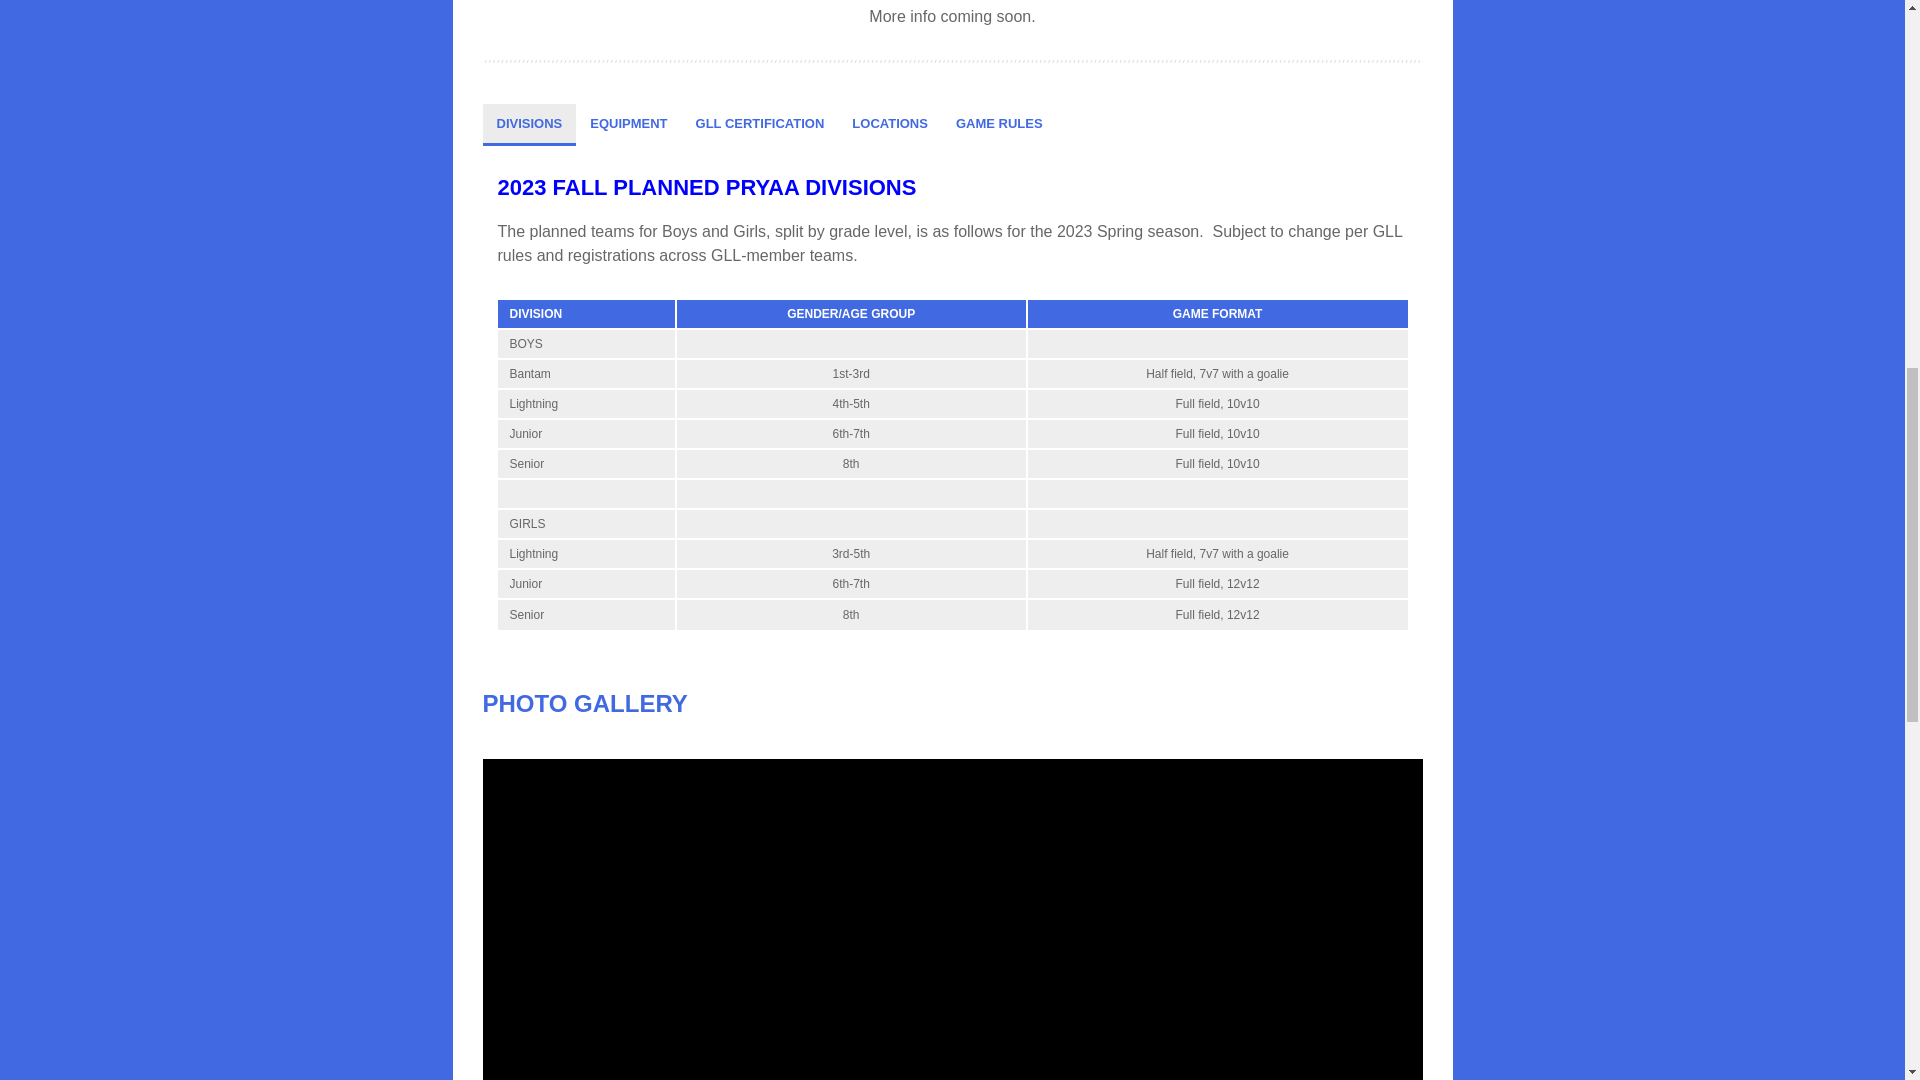 This screenshot has height=1080, width=1920. I want to click on DIVISIONS, so click(528, 123).